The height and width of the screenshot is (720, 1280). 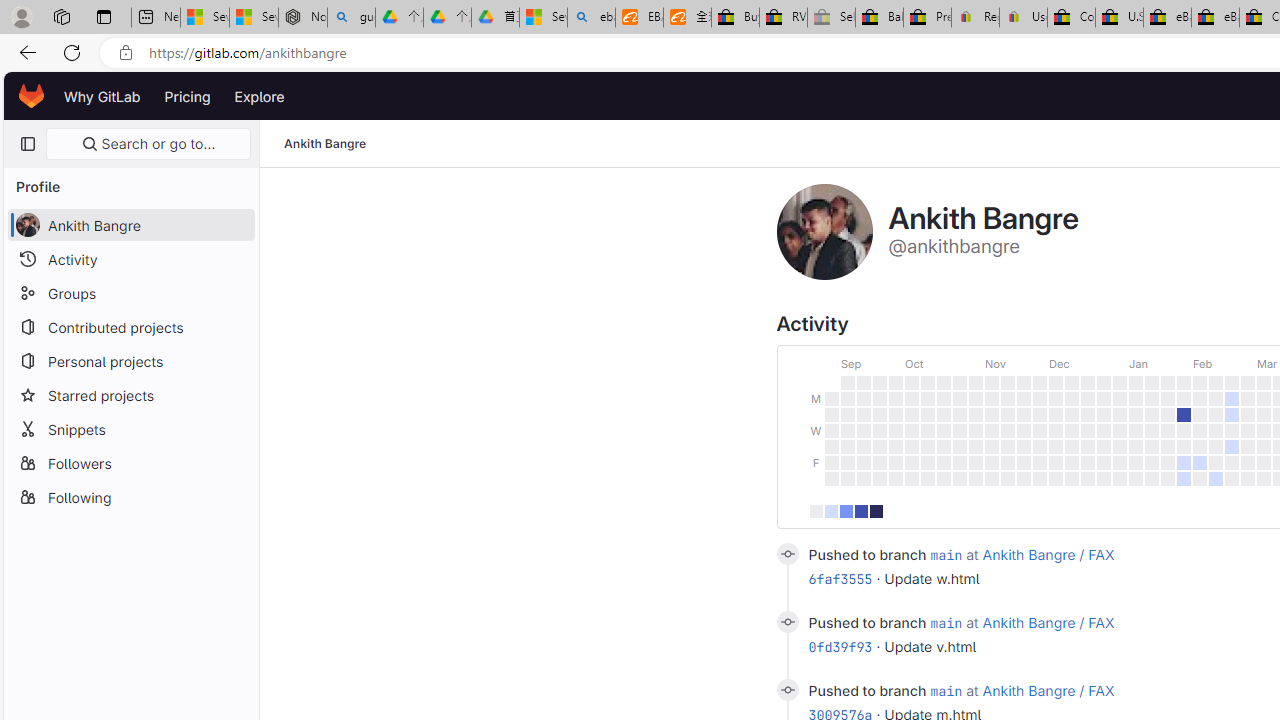 What do you see at coordinates (130, 360) in the screenshot?
I see `Personal projects` at bounding box center [130, 360].